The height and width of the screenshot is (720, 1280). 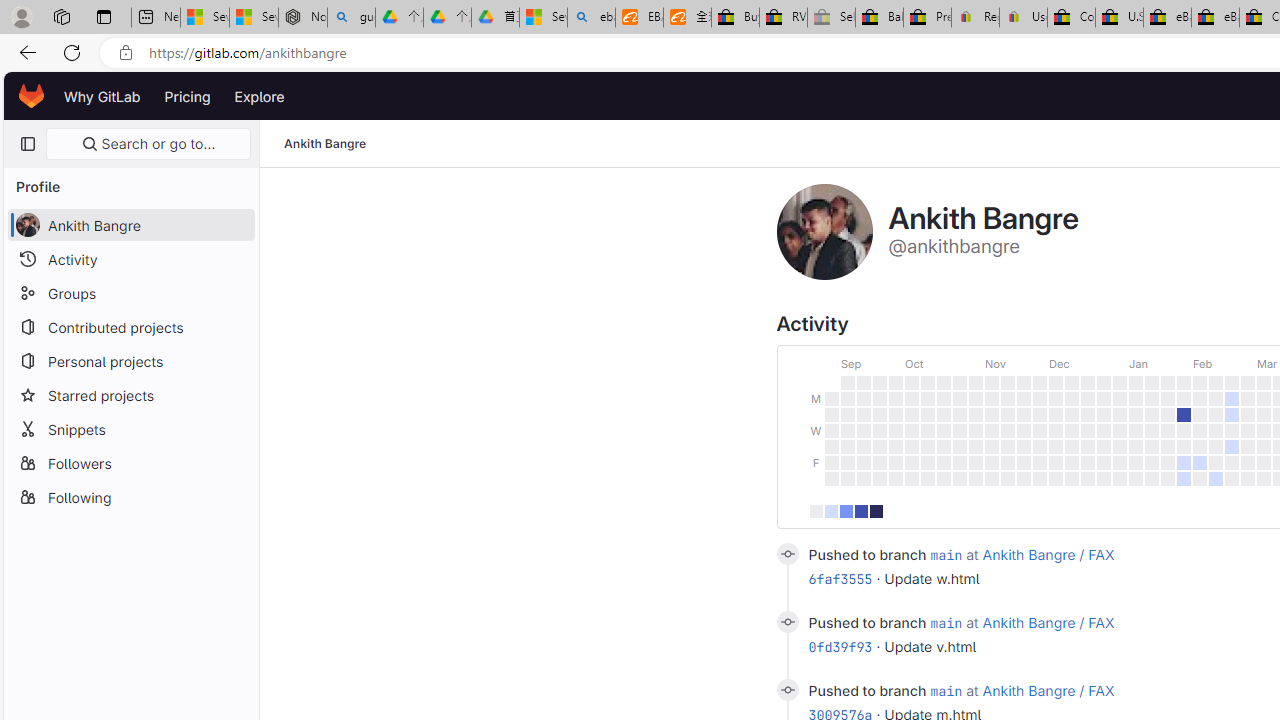 What do you see at coordinates (130, 360) in the screenshot?
I see `Personal projects` at bounding box center [130, 360].